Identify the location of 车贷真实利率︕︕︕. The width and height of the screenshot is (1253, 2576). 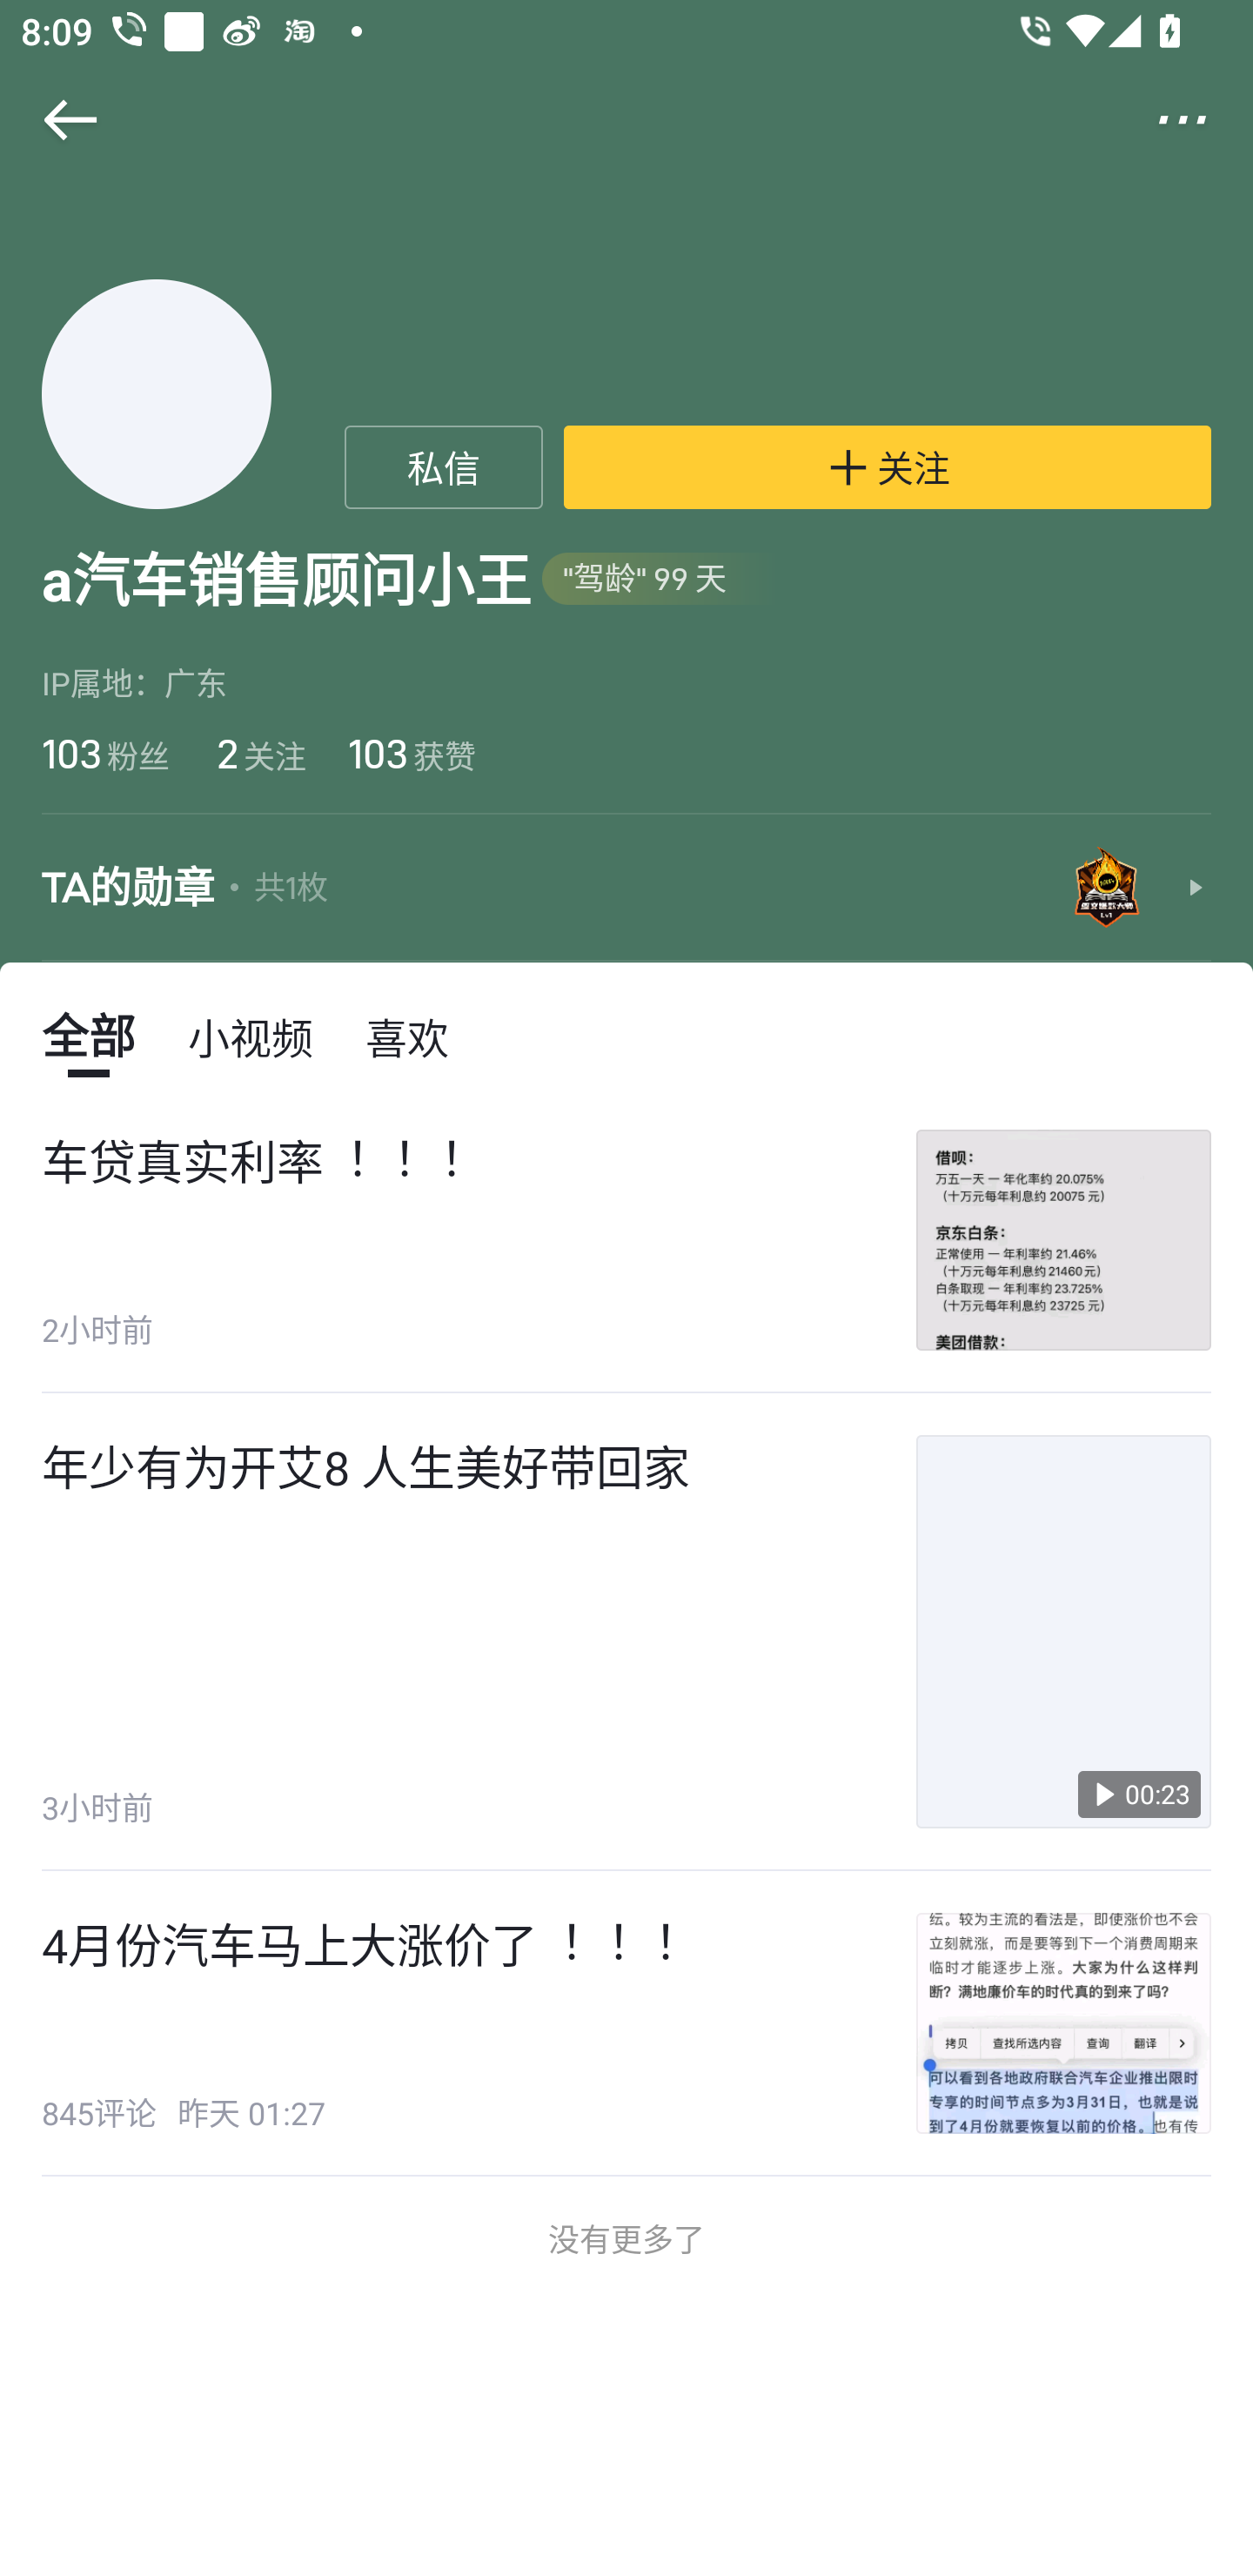
(252, 1161).